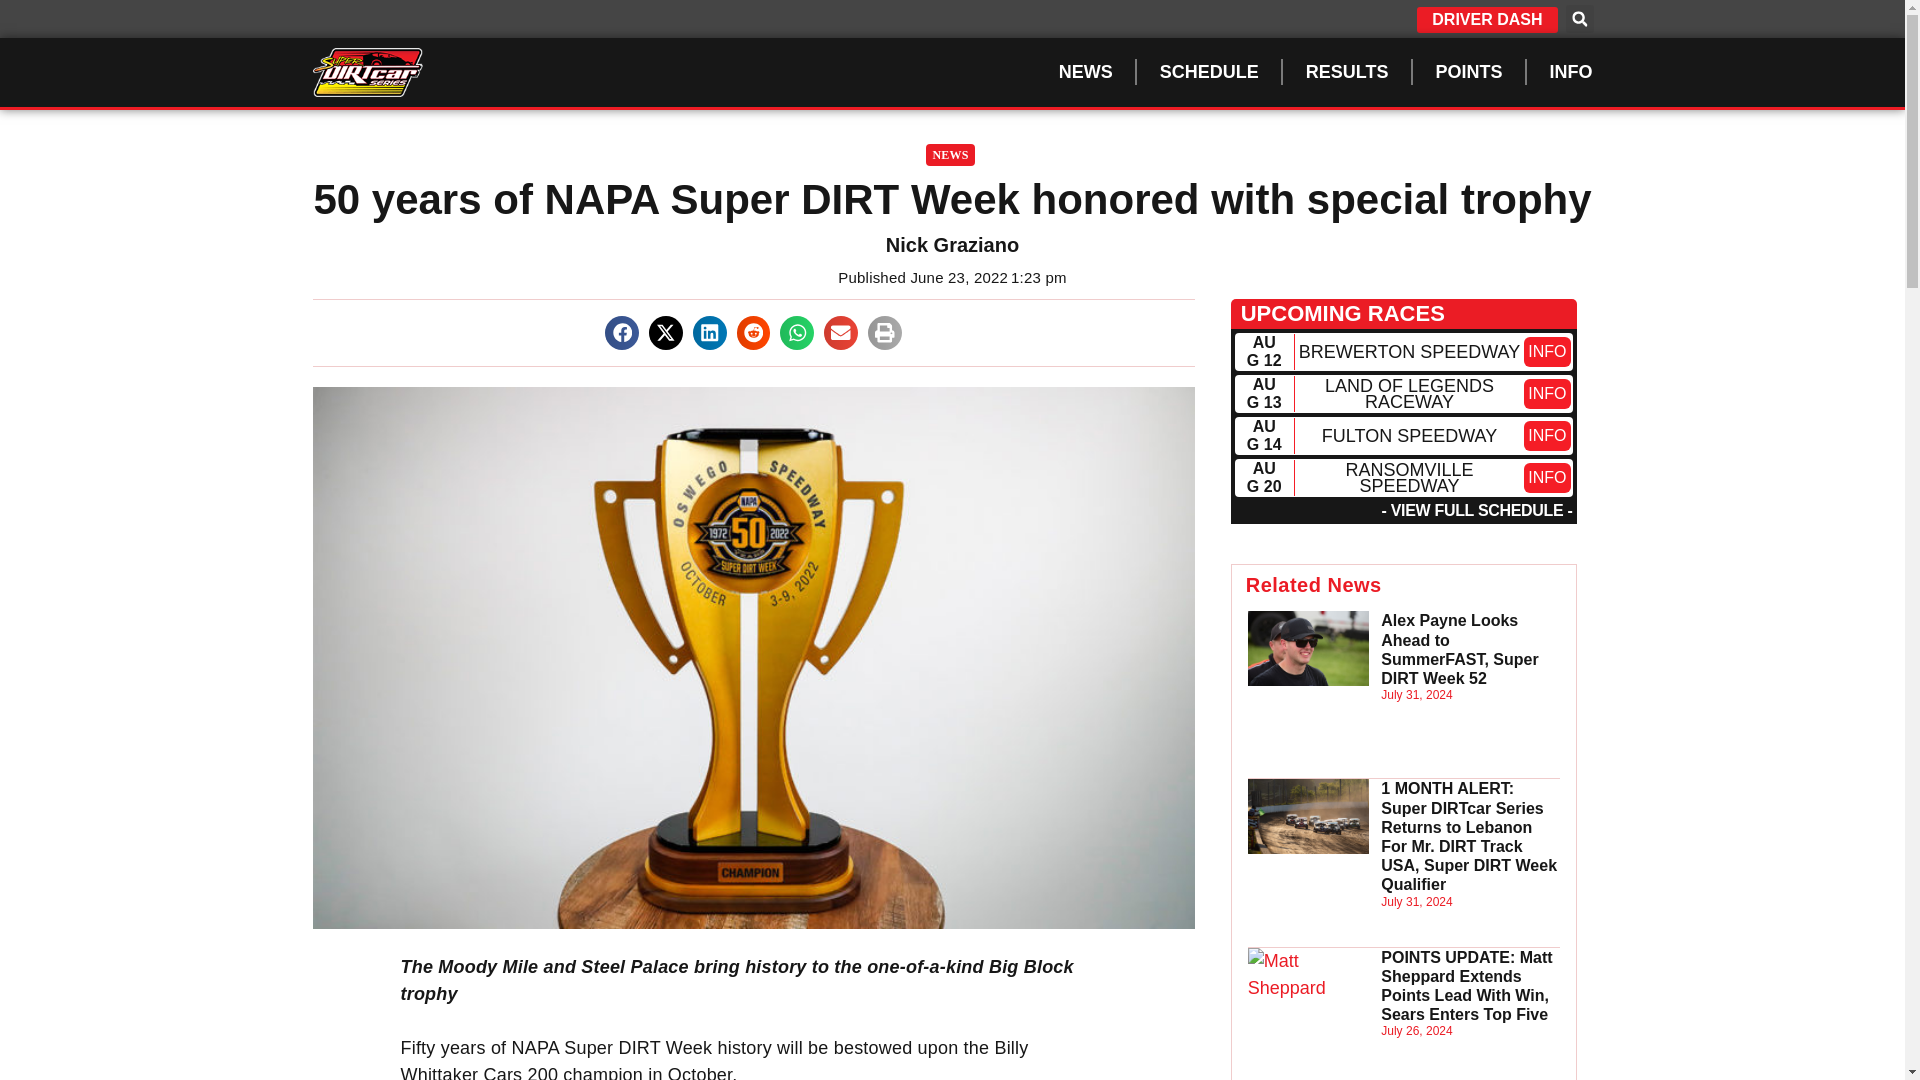 The image size is (1920, 1080). What do you see at coordinates (951, 245) in the screenshot?
I see `Nick Graziano` at bounding box center [951, 245].